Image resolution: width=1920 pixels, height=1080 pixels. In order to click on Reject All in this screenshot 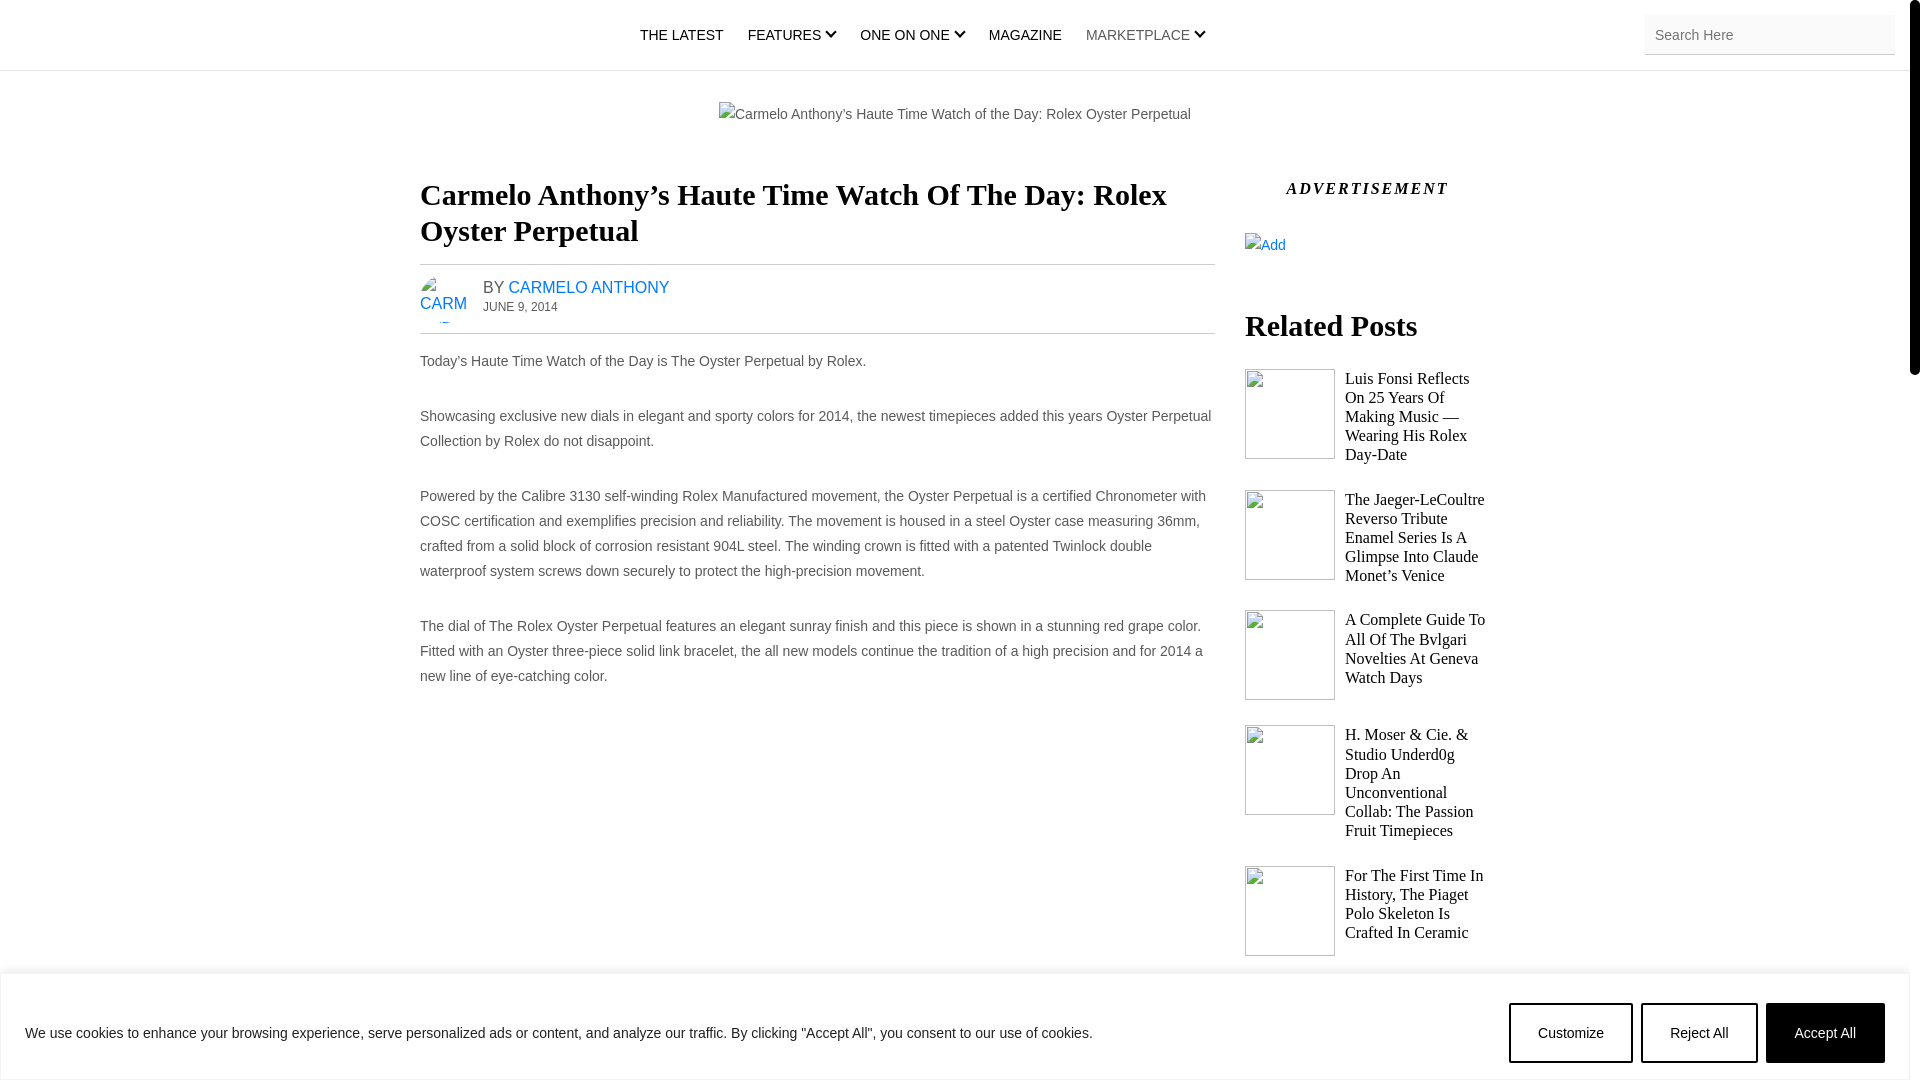, I will do `click(1698, 1032)`.